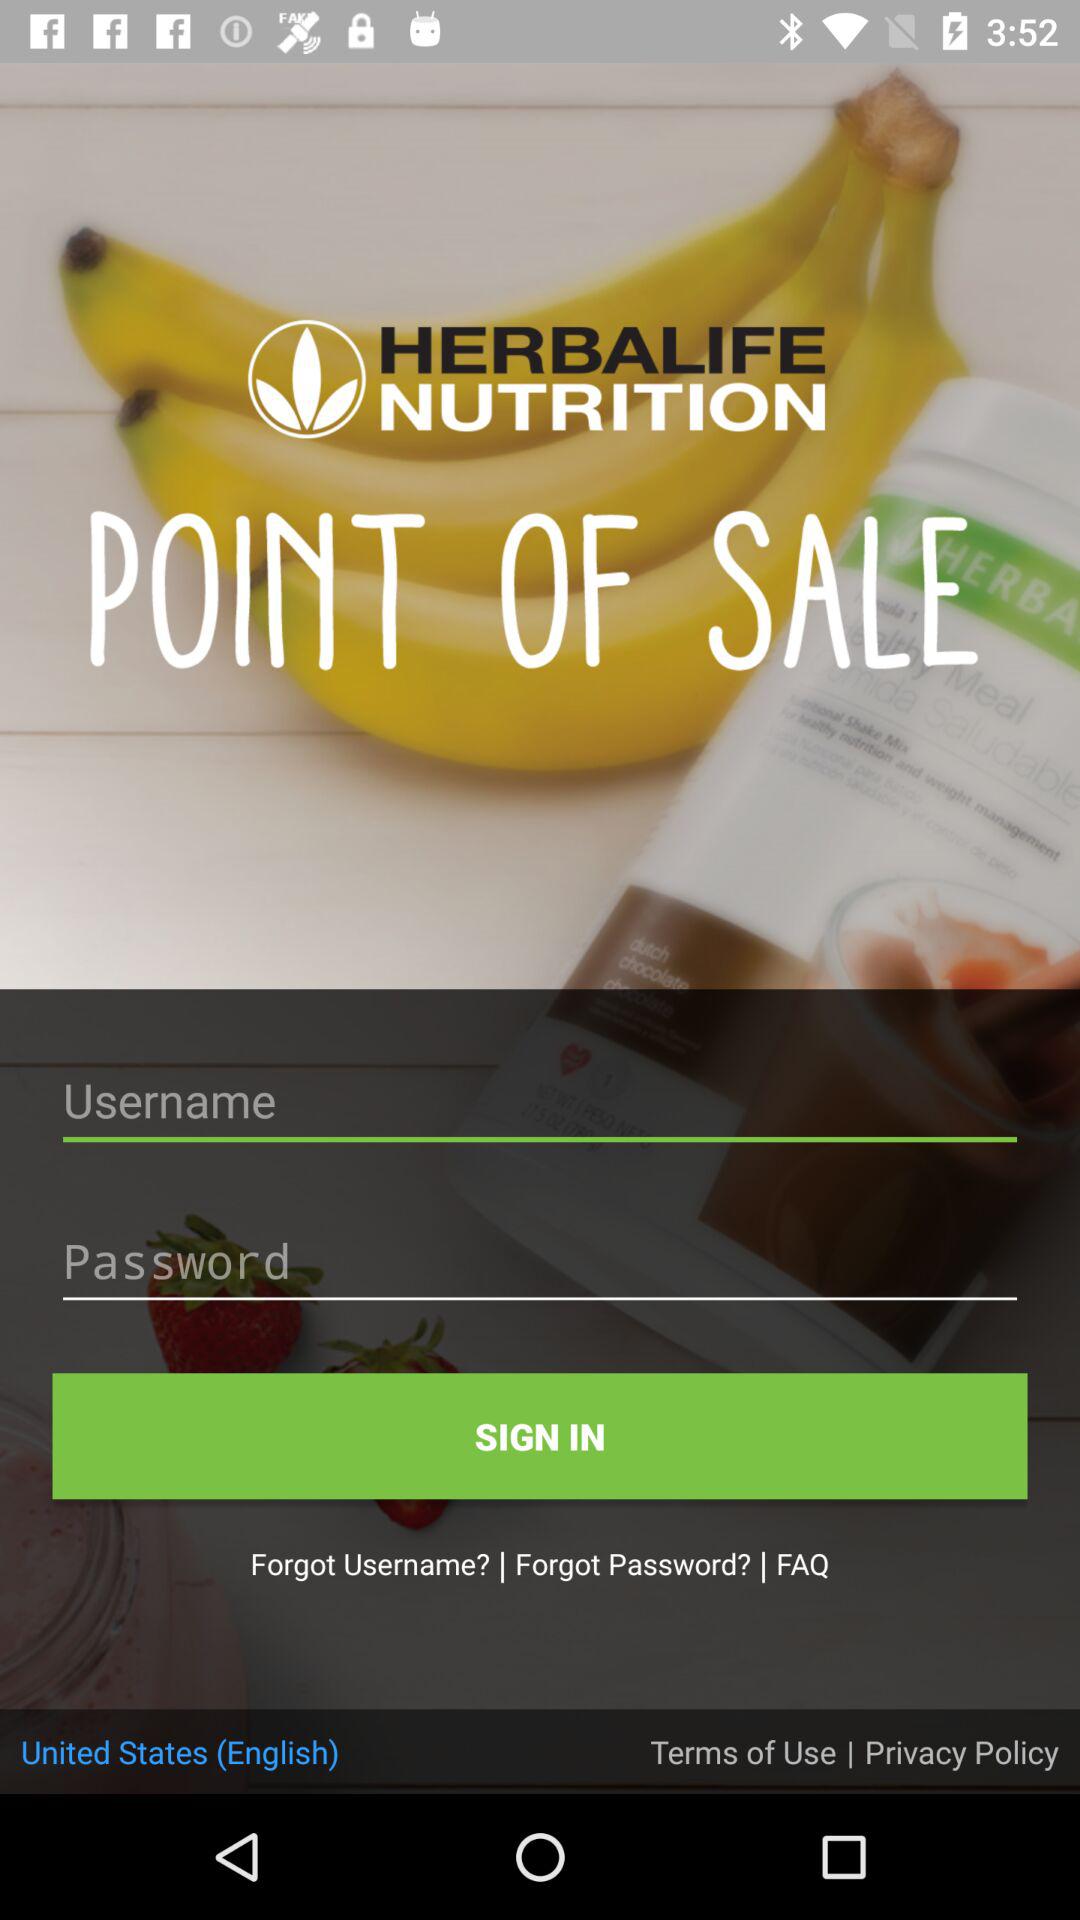 The width and height of the screenshot is (1080, 1920). Describe the element at coordinates (961, 1751) in the screenshot. I see `scroll to privacy policy item` at that location.